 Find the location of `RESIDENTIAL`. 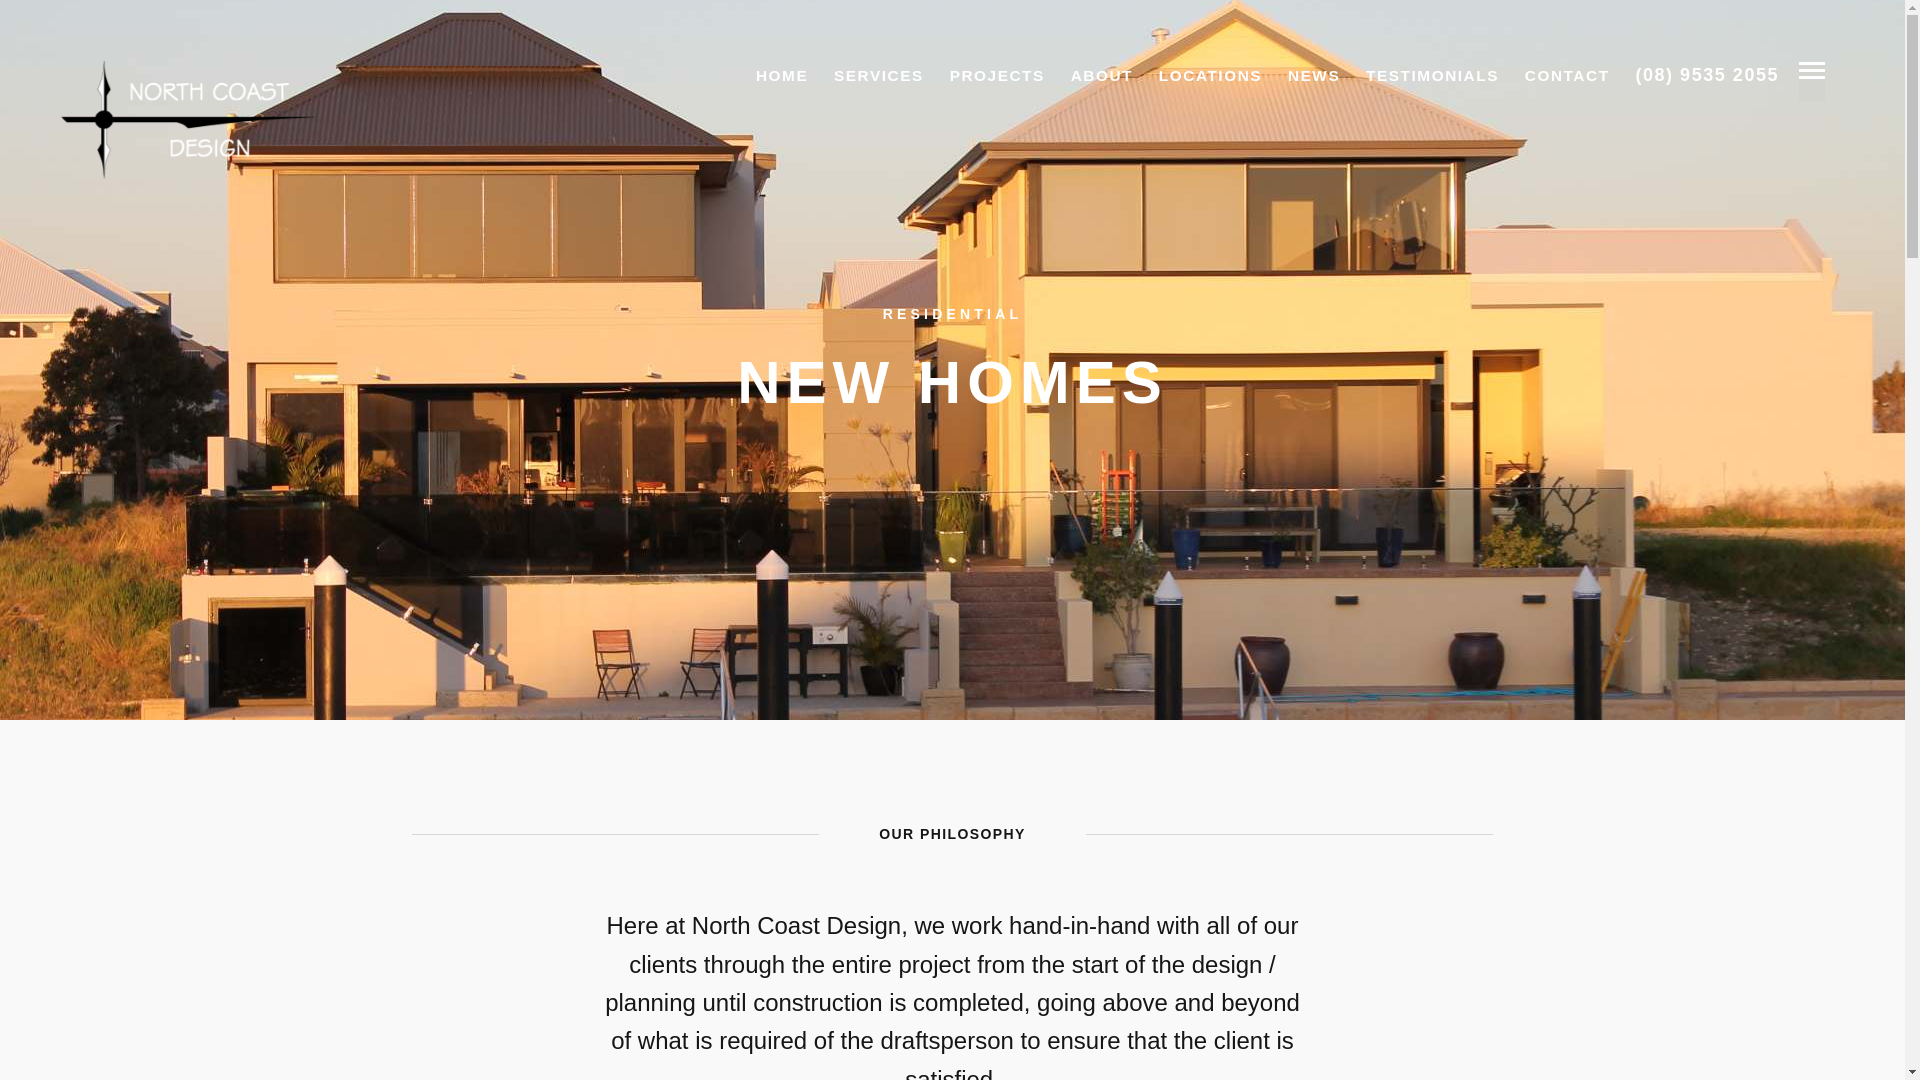

RESIDENTIAL is located at coordinates (953, 314).